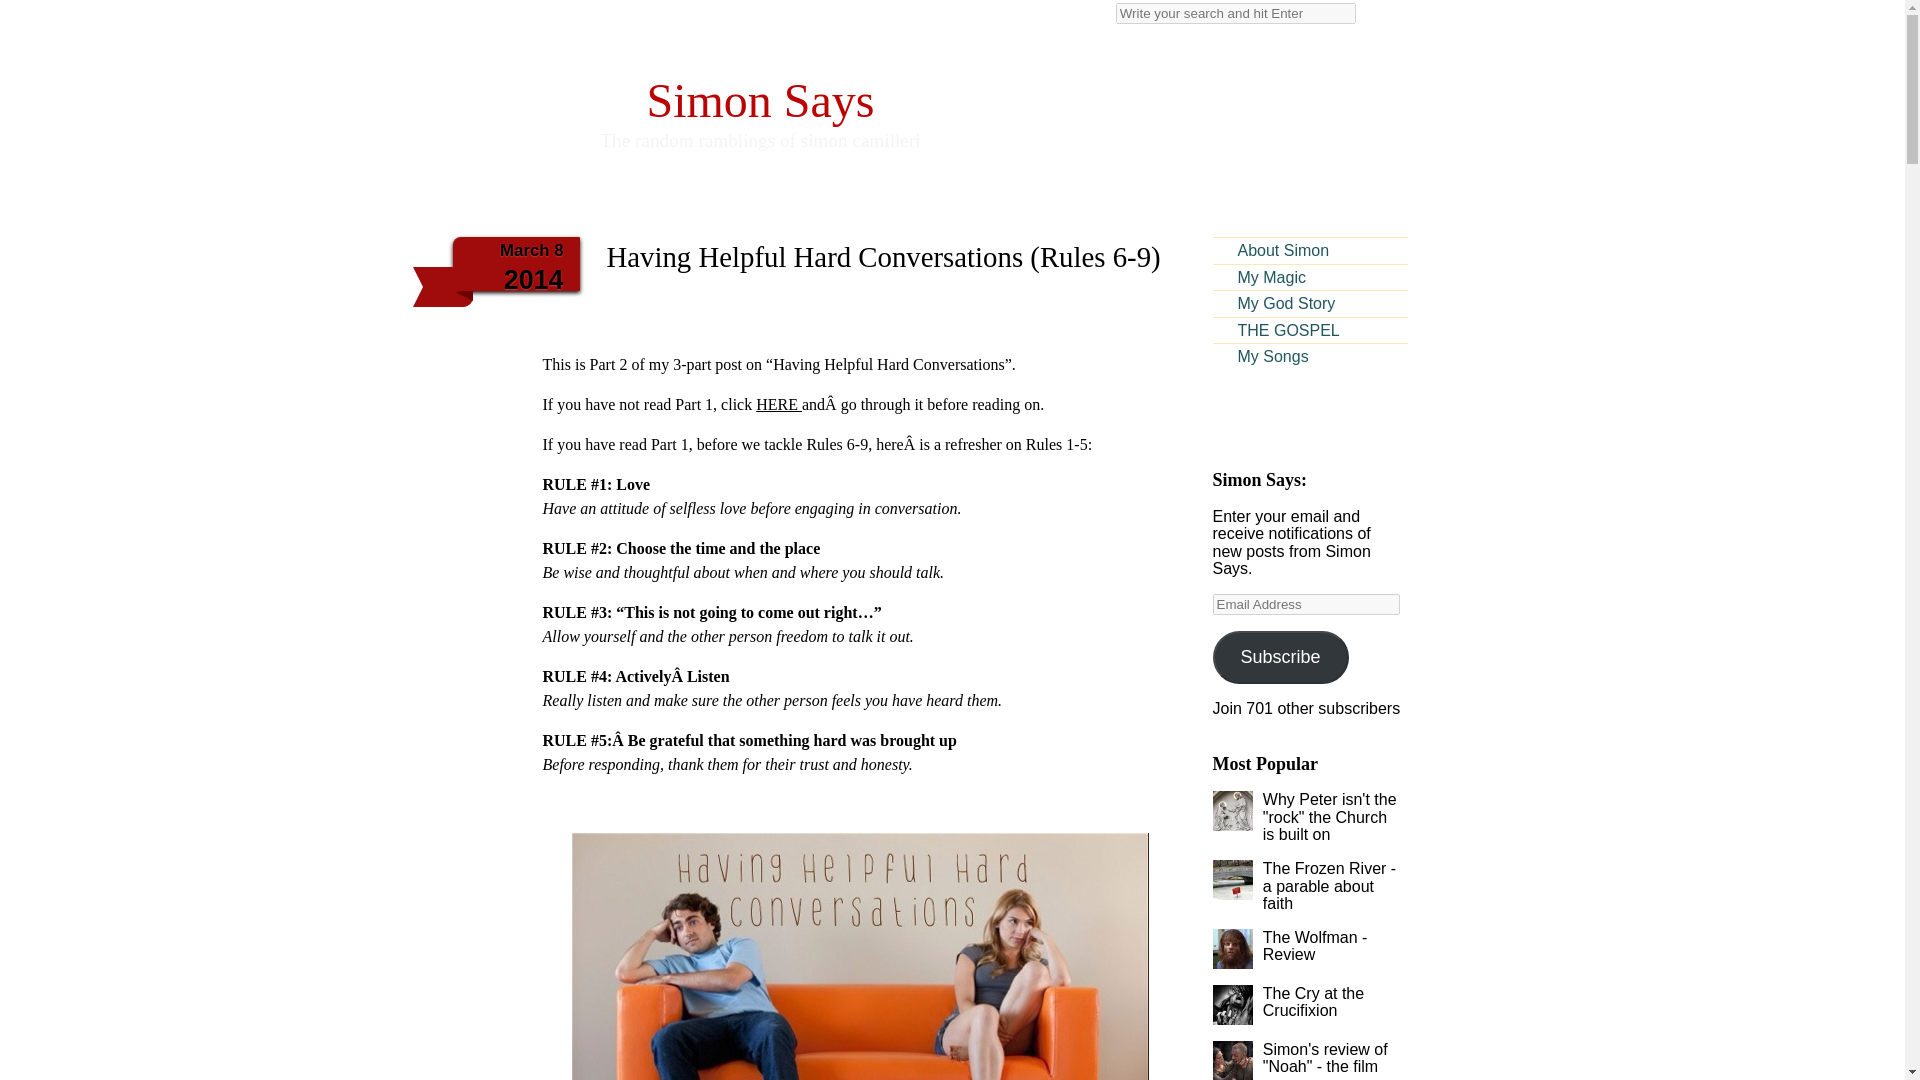 Image resolution: width=1920 pixels, height=1080 pixels. I want to click on The Cry at the Crucifixion, so click(1313, 1002).